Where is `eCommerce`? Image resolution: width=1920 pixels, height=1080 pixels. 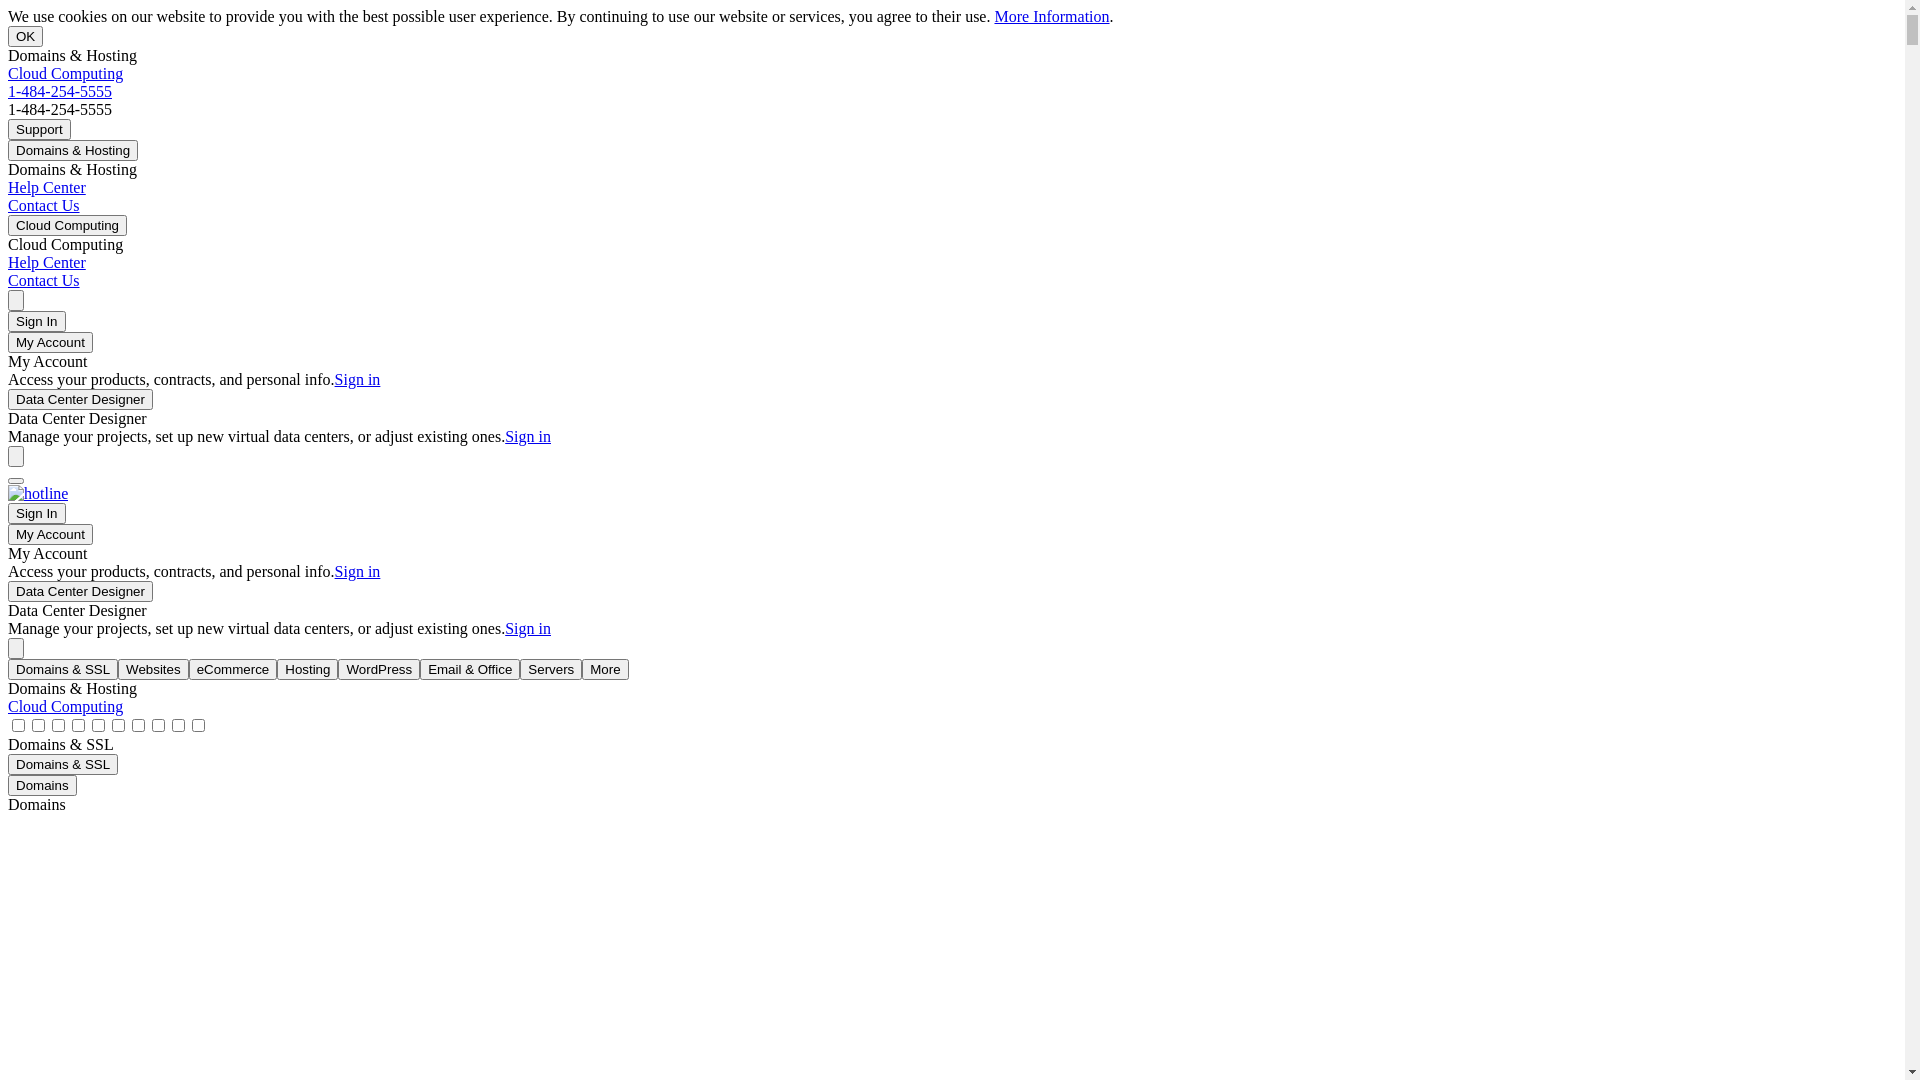
eCommerce is located at coordinates (234, 670).